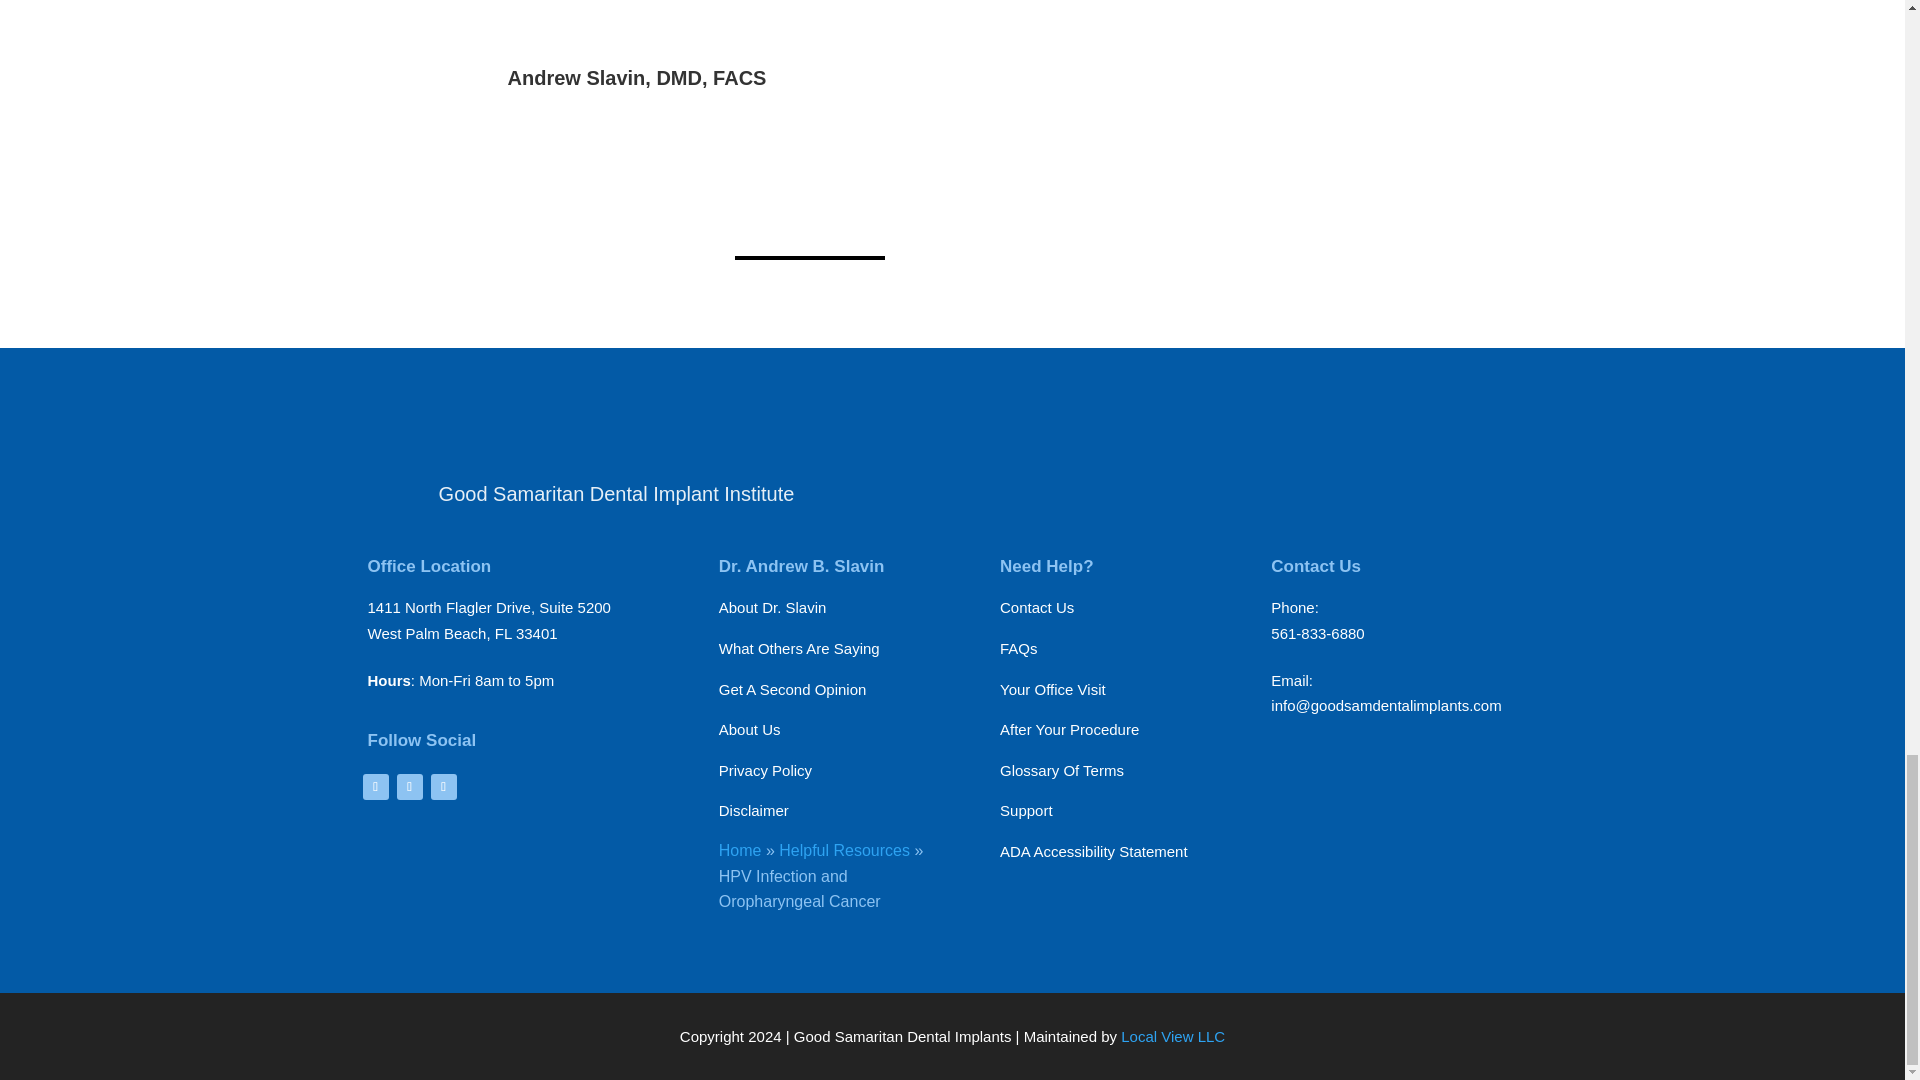 This screenshot has width=1920, height=1080. I want to click on Follow on RSS, so click(443, 787).